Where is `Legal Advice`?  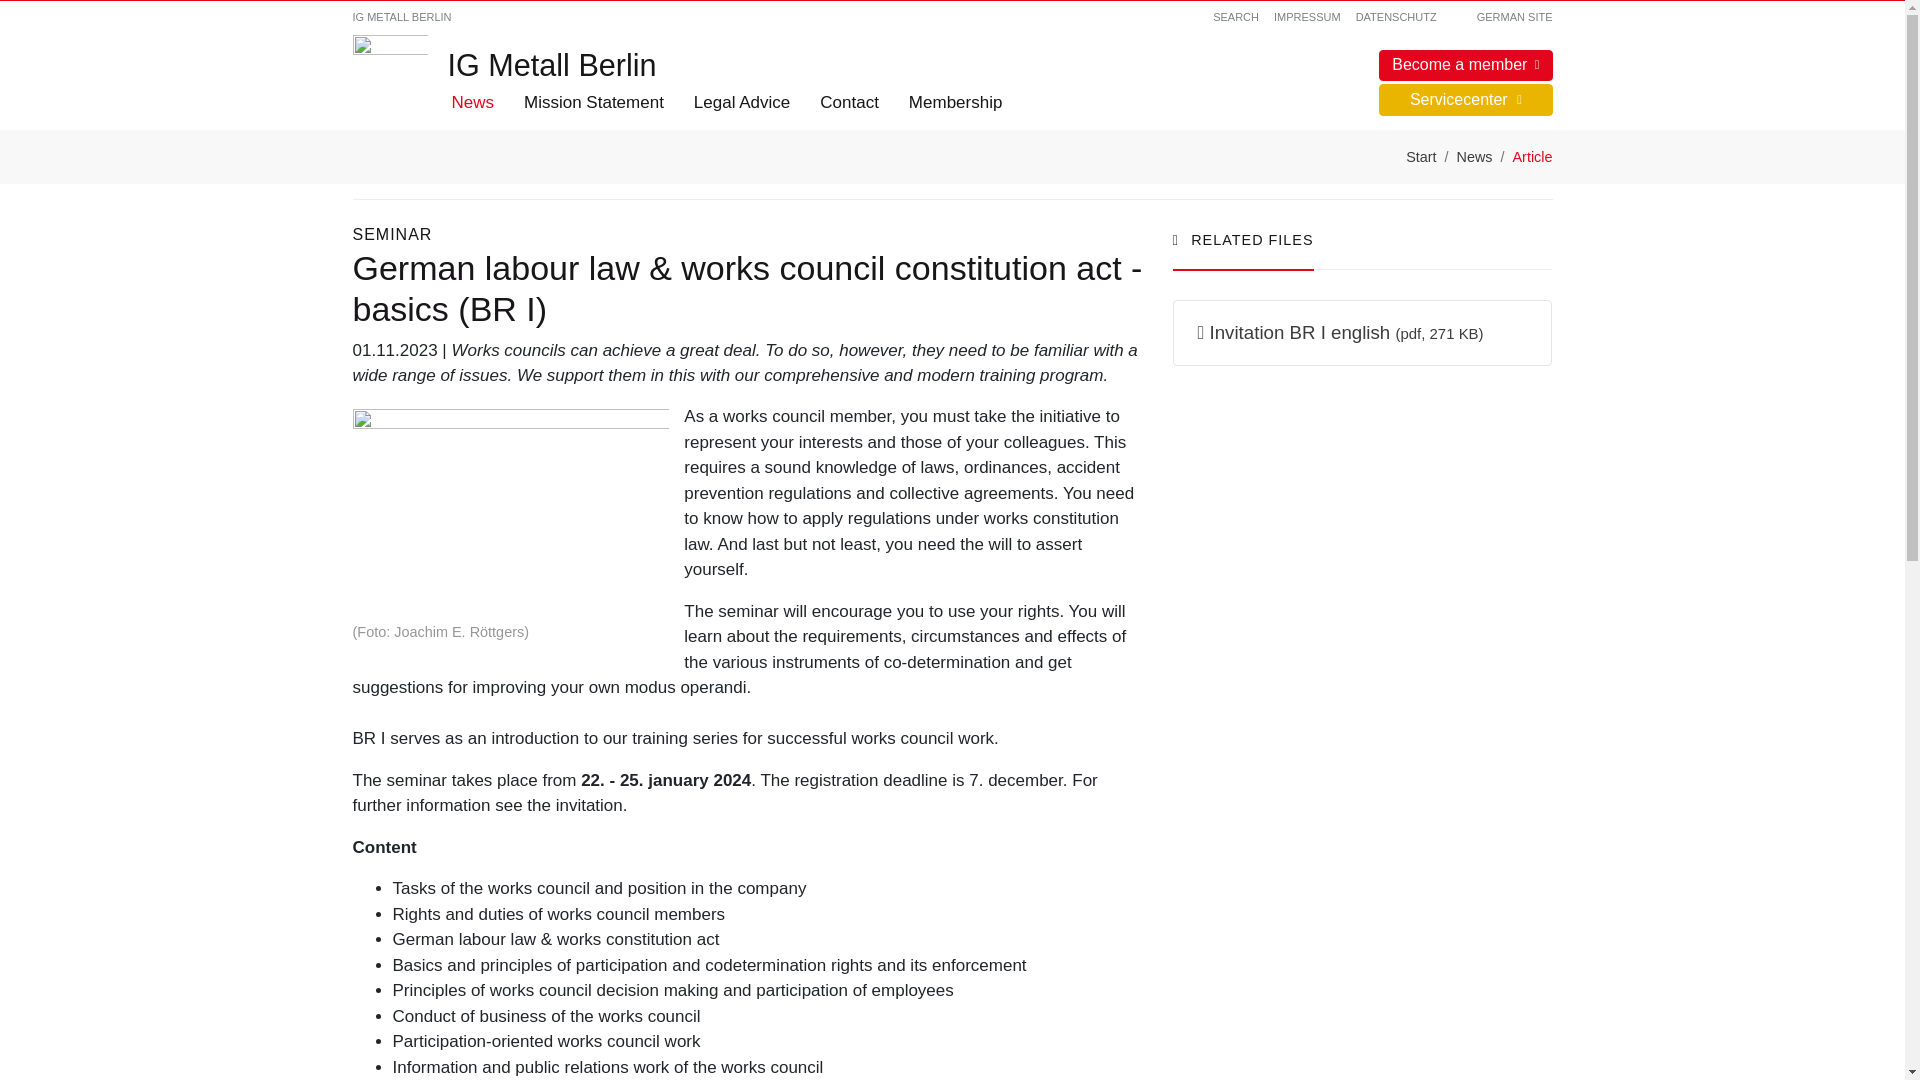
Legal Advice is located at coordinates (742, 102).